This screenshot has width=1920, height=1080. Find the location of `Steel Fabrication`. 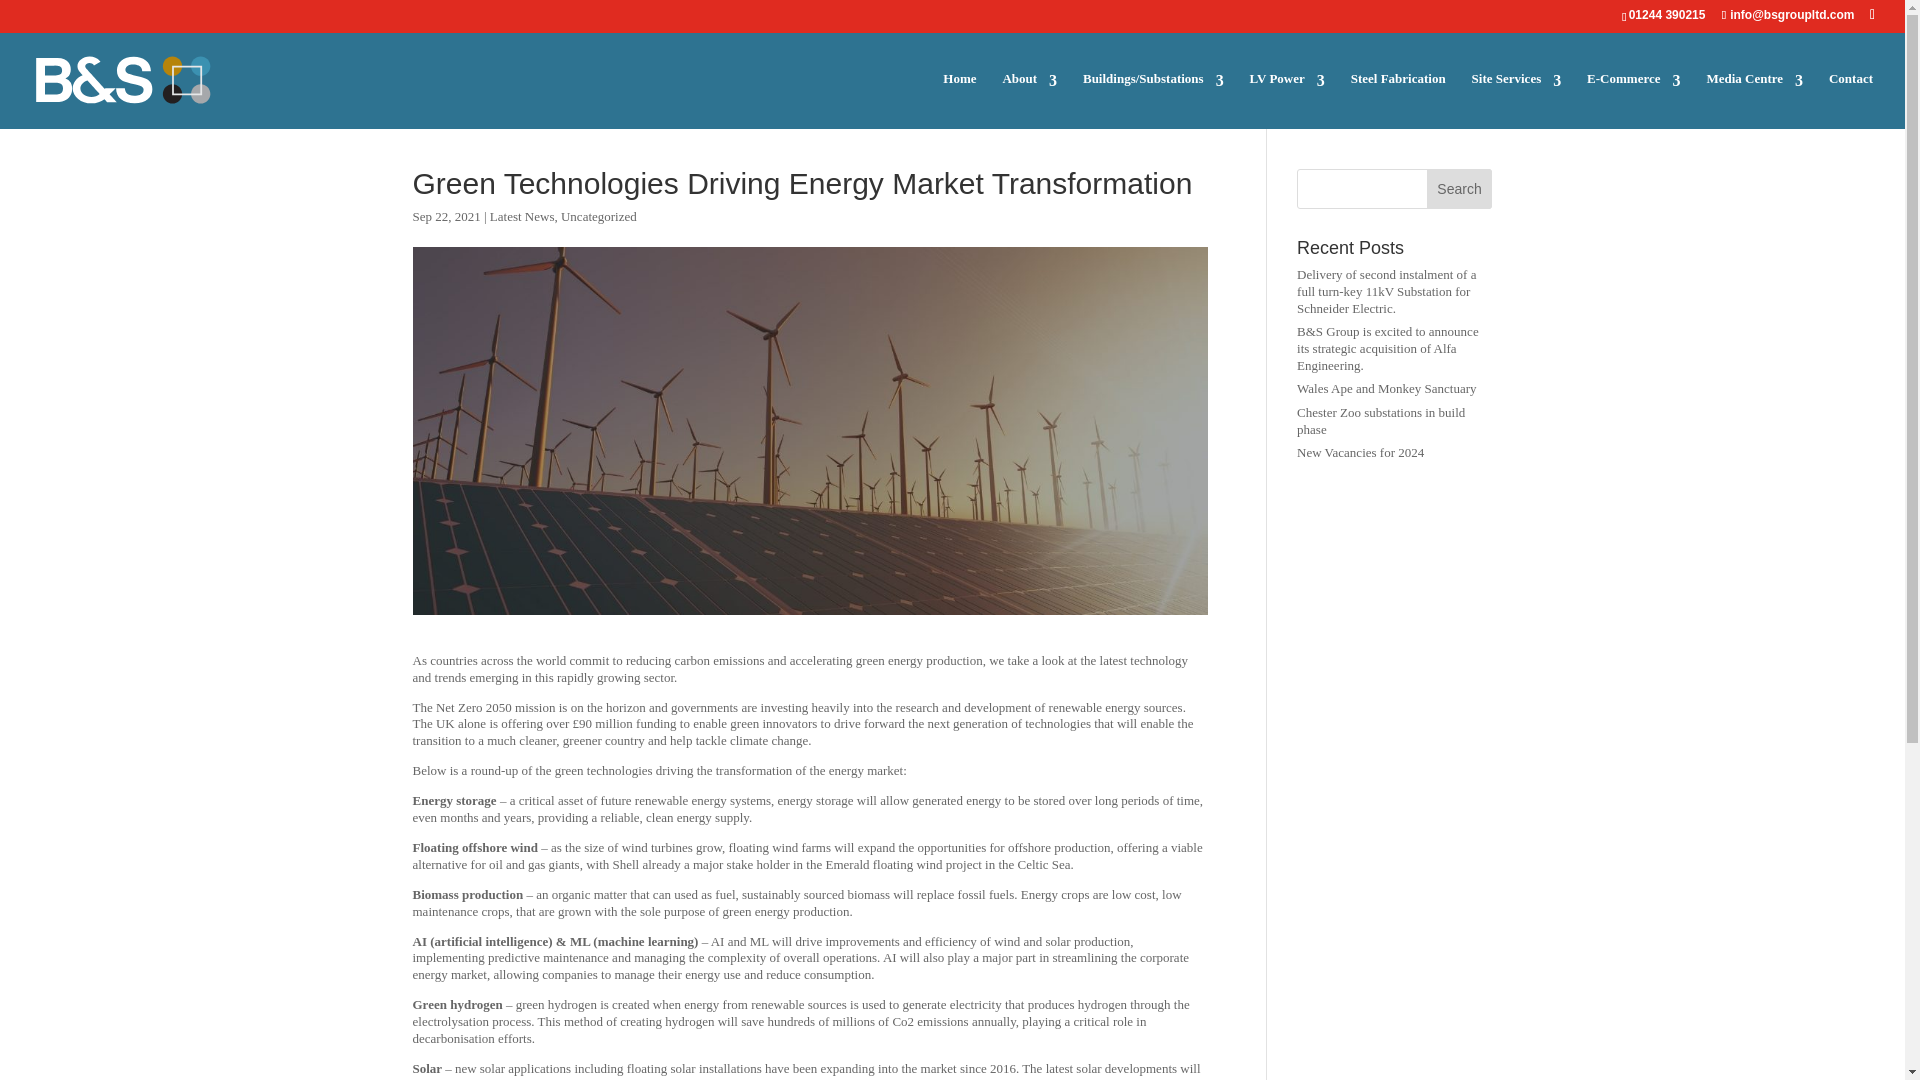

Steel Fabrication is located at coordinates (1398, 100).